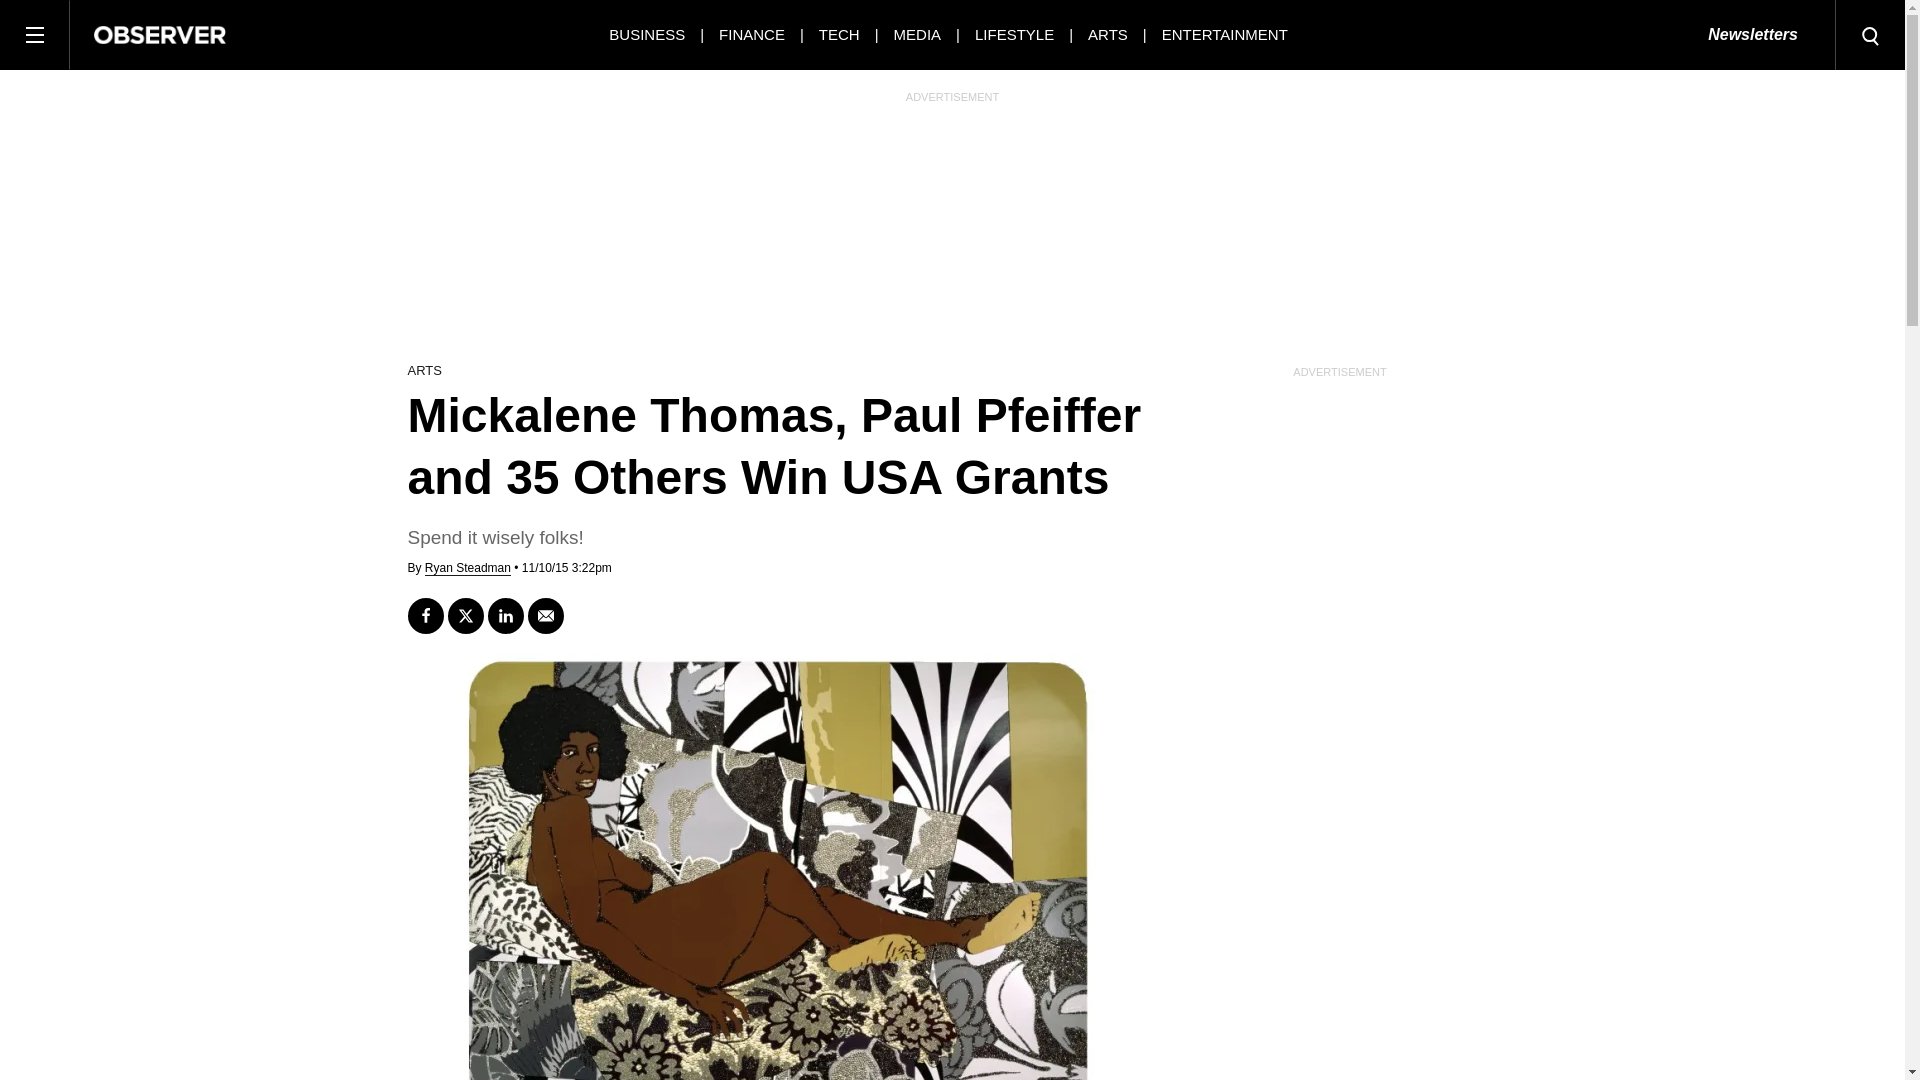  Describe the element at coordinates (465, 616) in the screenshot. I see `Tweet` at that location.